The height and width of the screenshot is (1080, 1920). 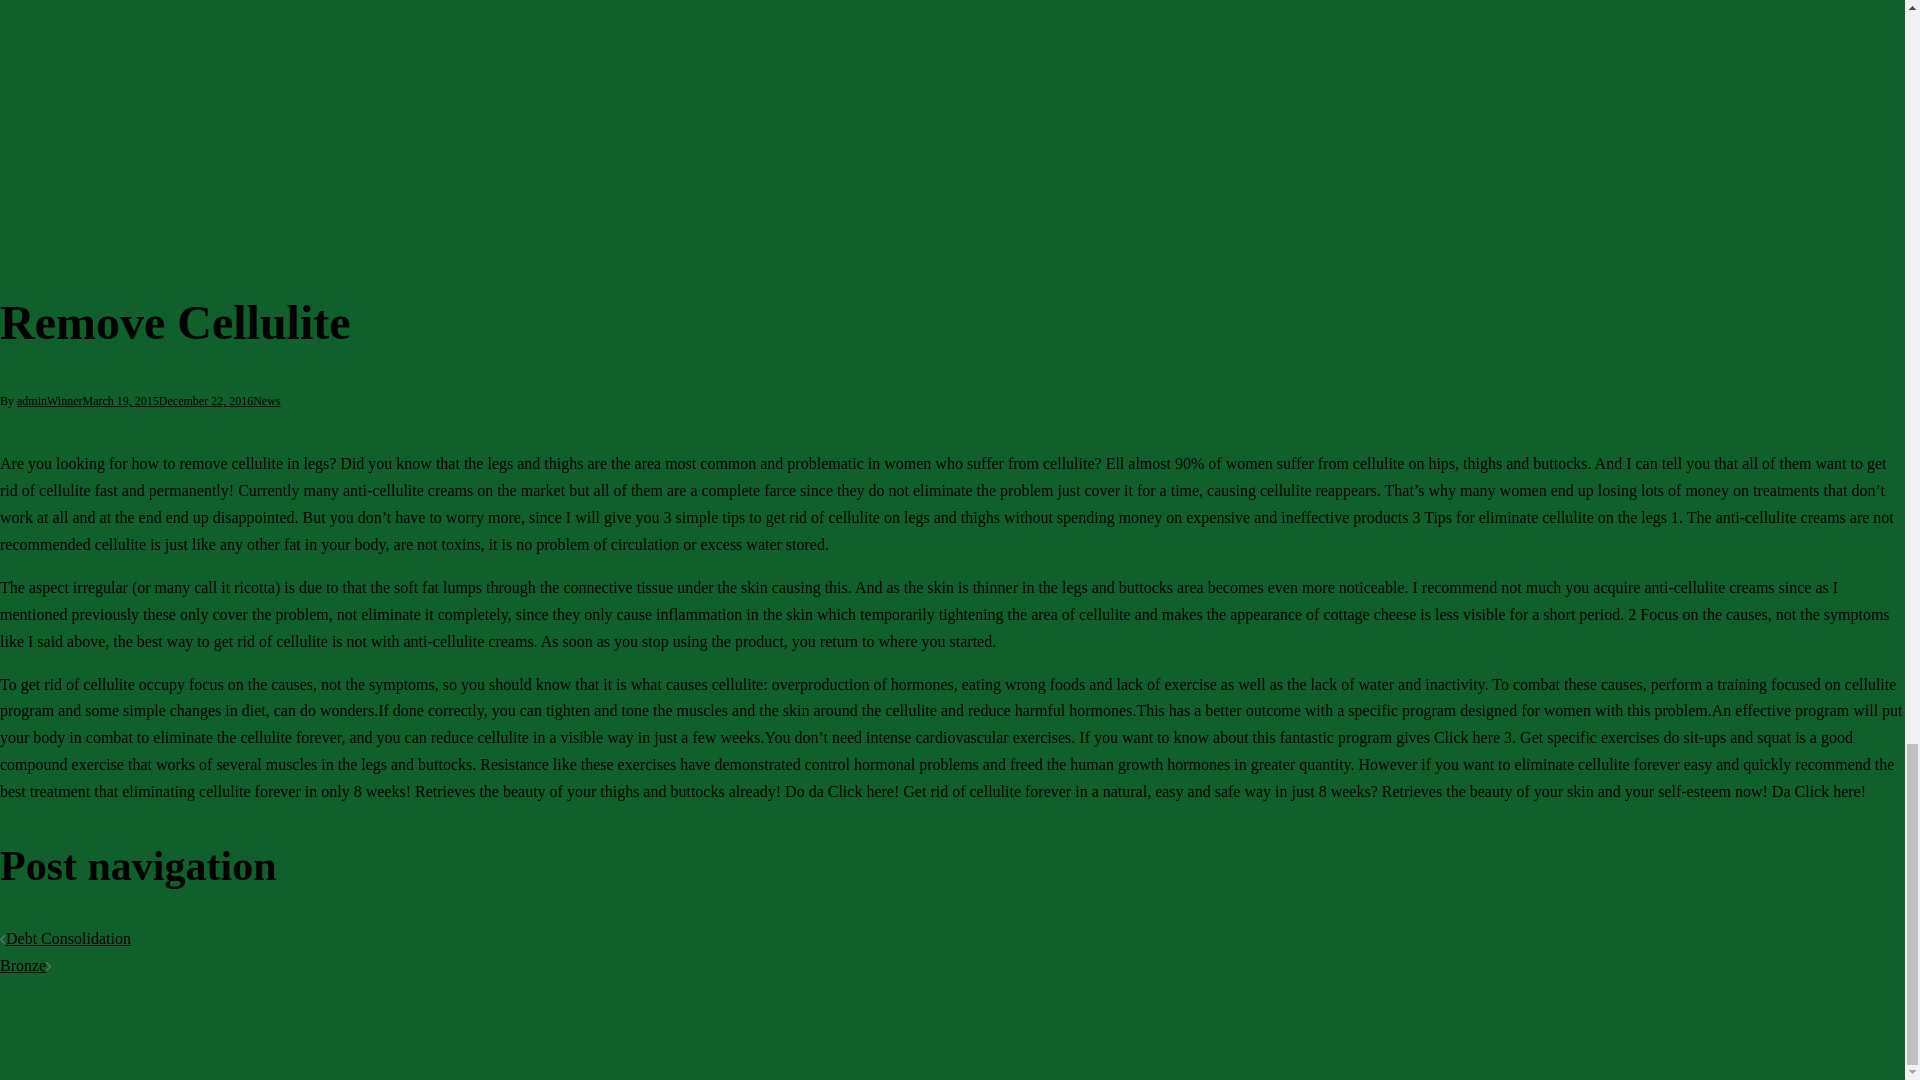 I want to click on News, so click(x=266, y=401).